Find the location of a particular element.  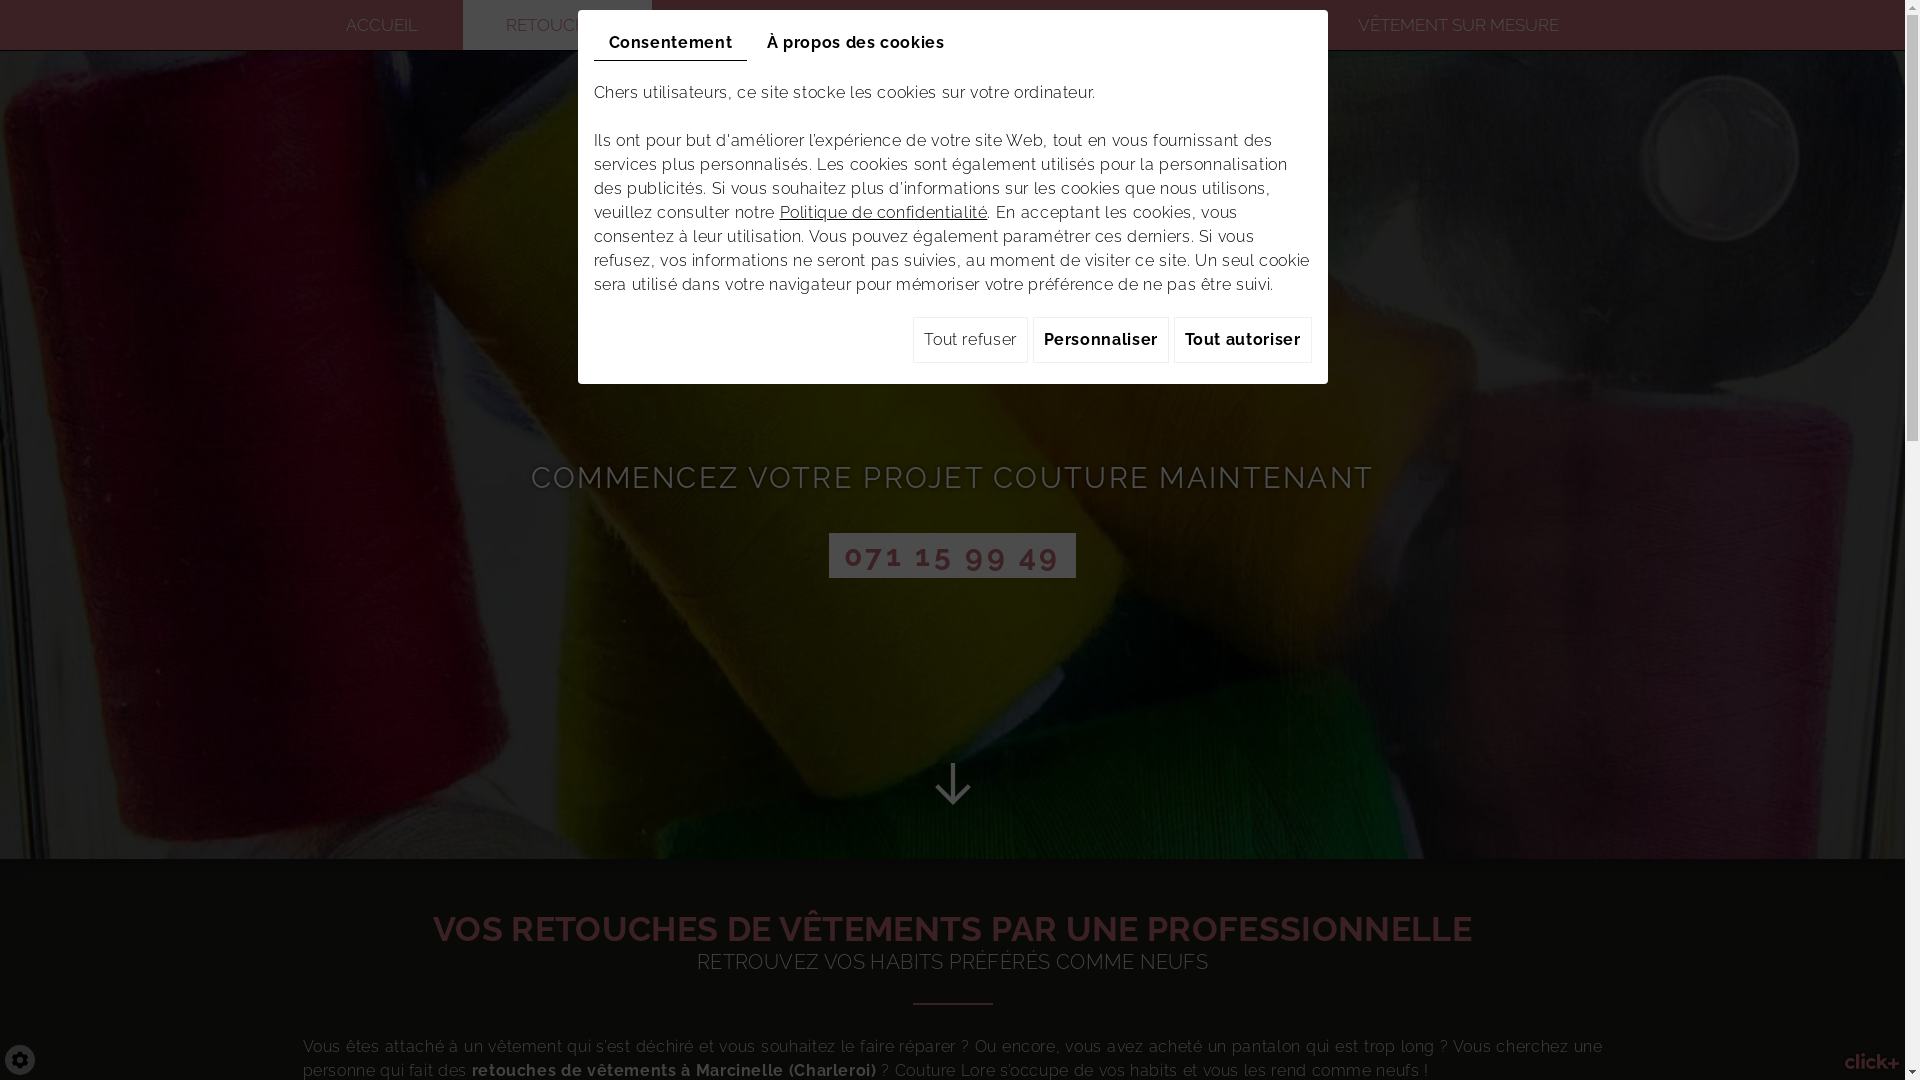

COMMENCEZ VOTRE PROJET COUTURE MAINTENANT is located at coordinates (952, 478).